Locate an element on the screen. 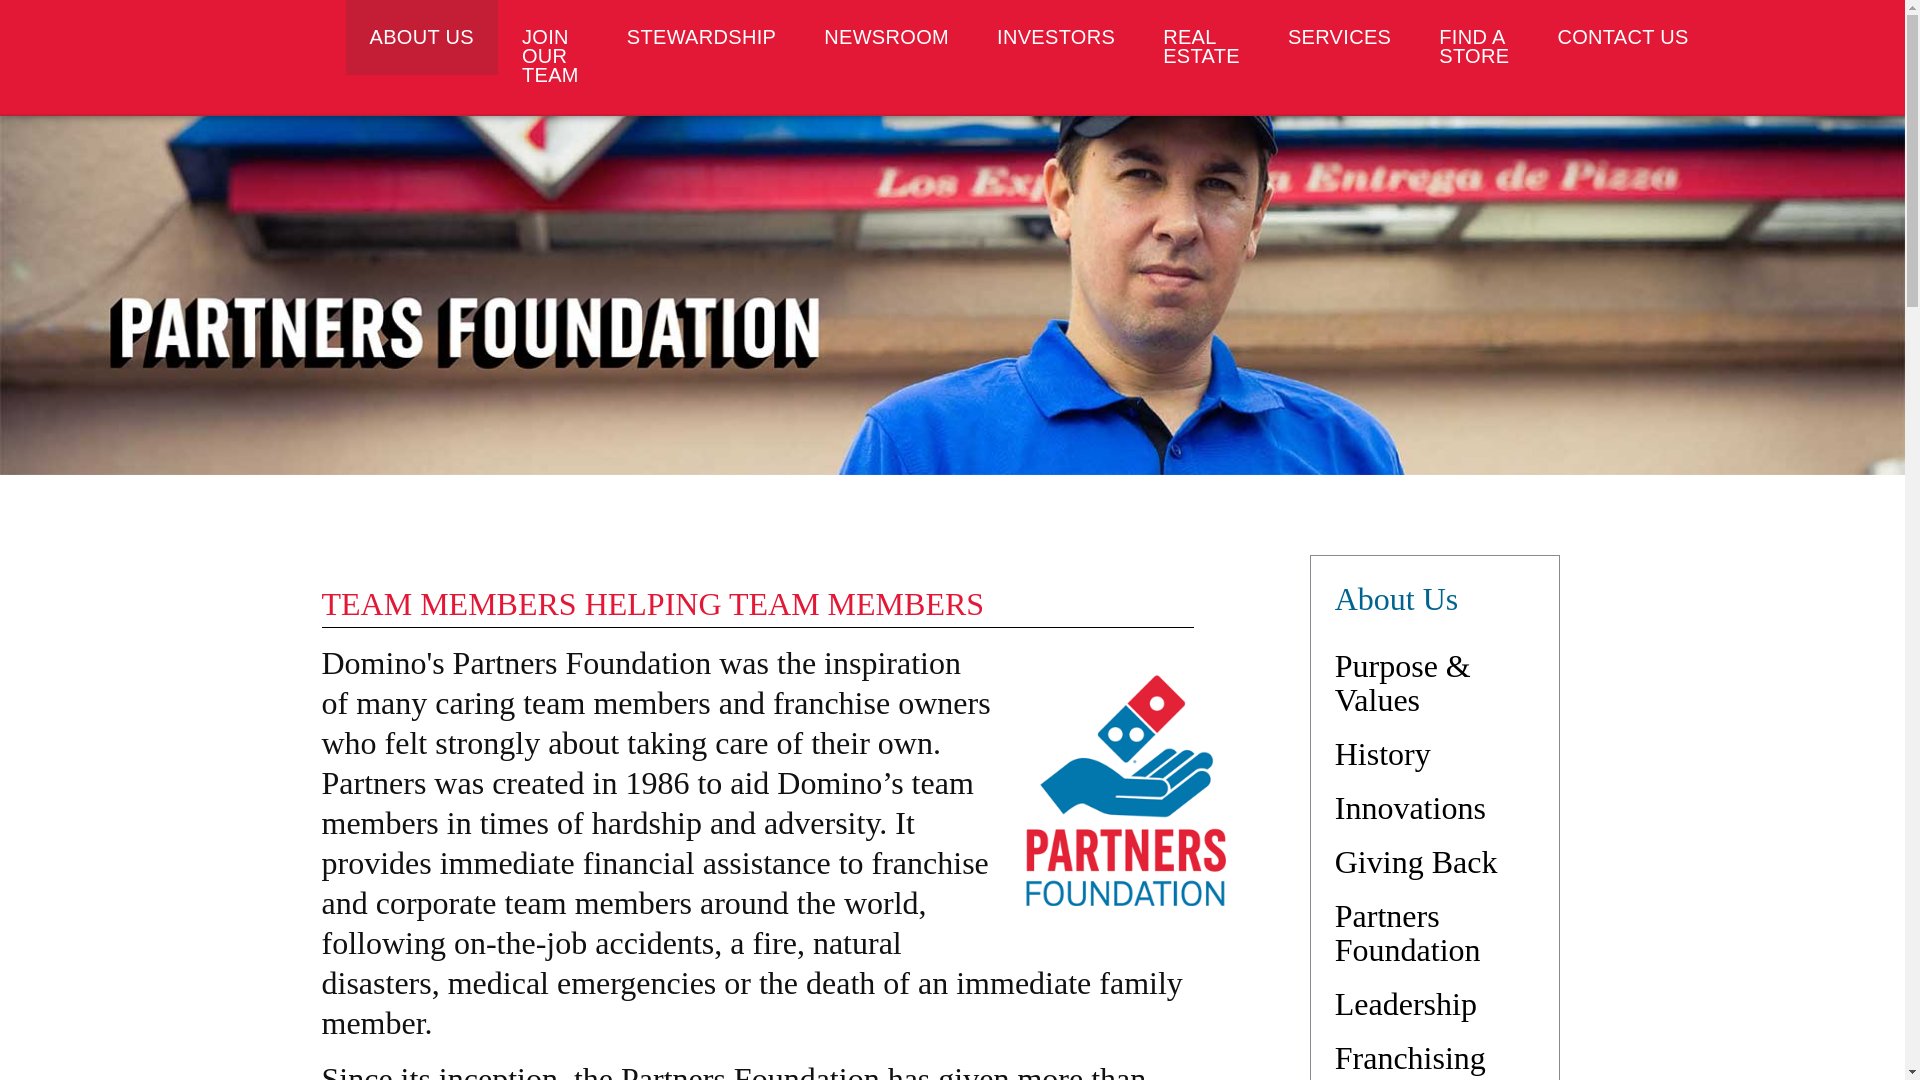  ABOUT US is located at coordinates (421, 37).